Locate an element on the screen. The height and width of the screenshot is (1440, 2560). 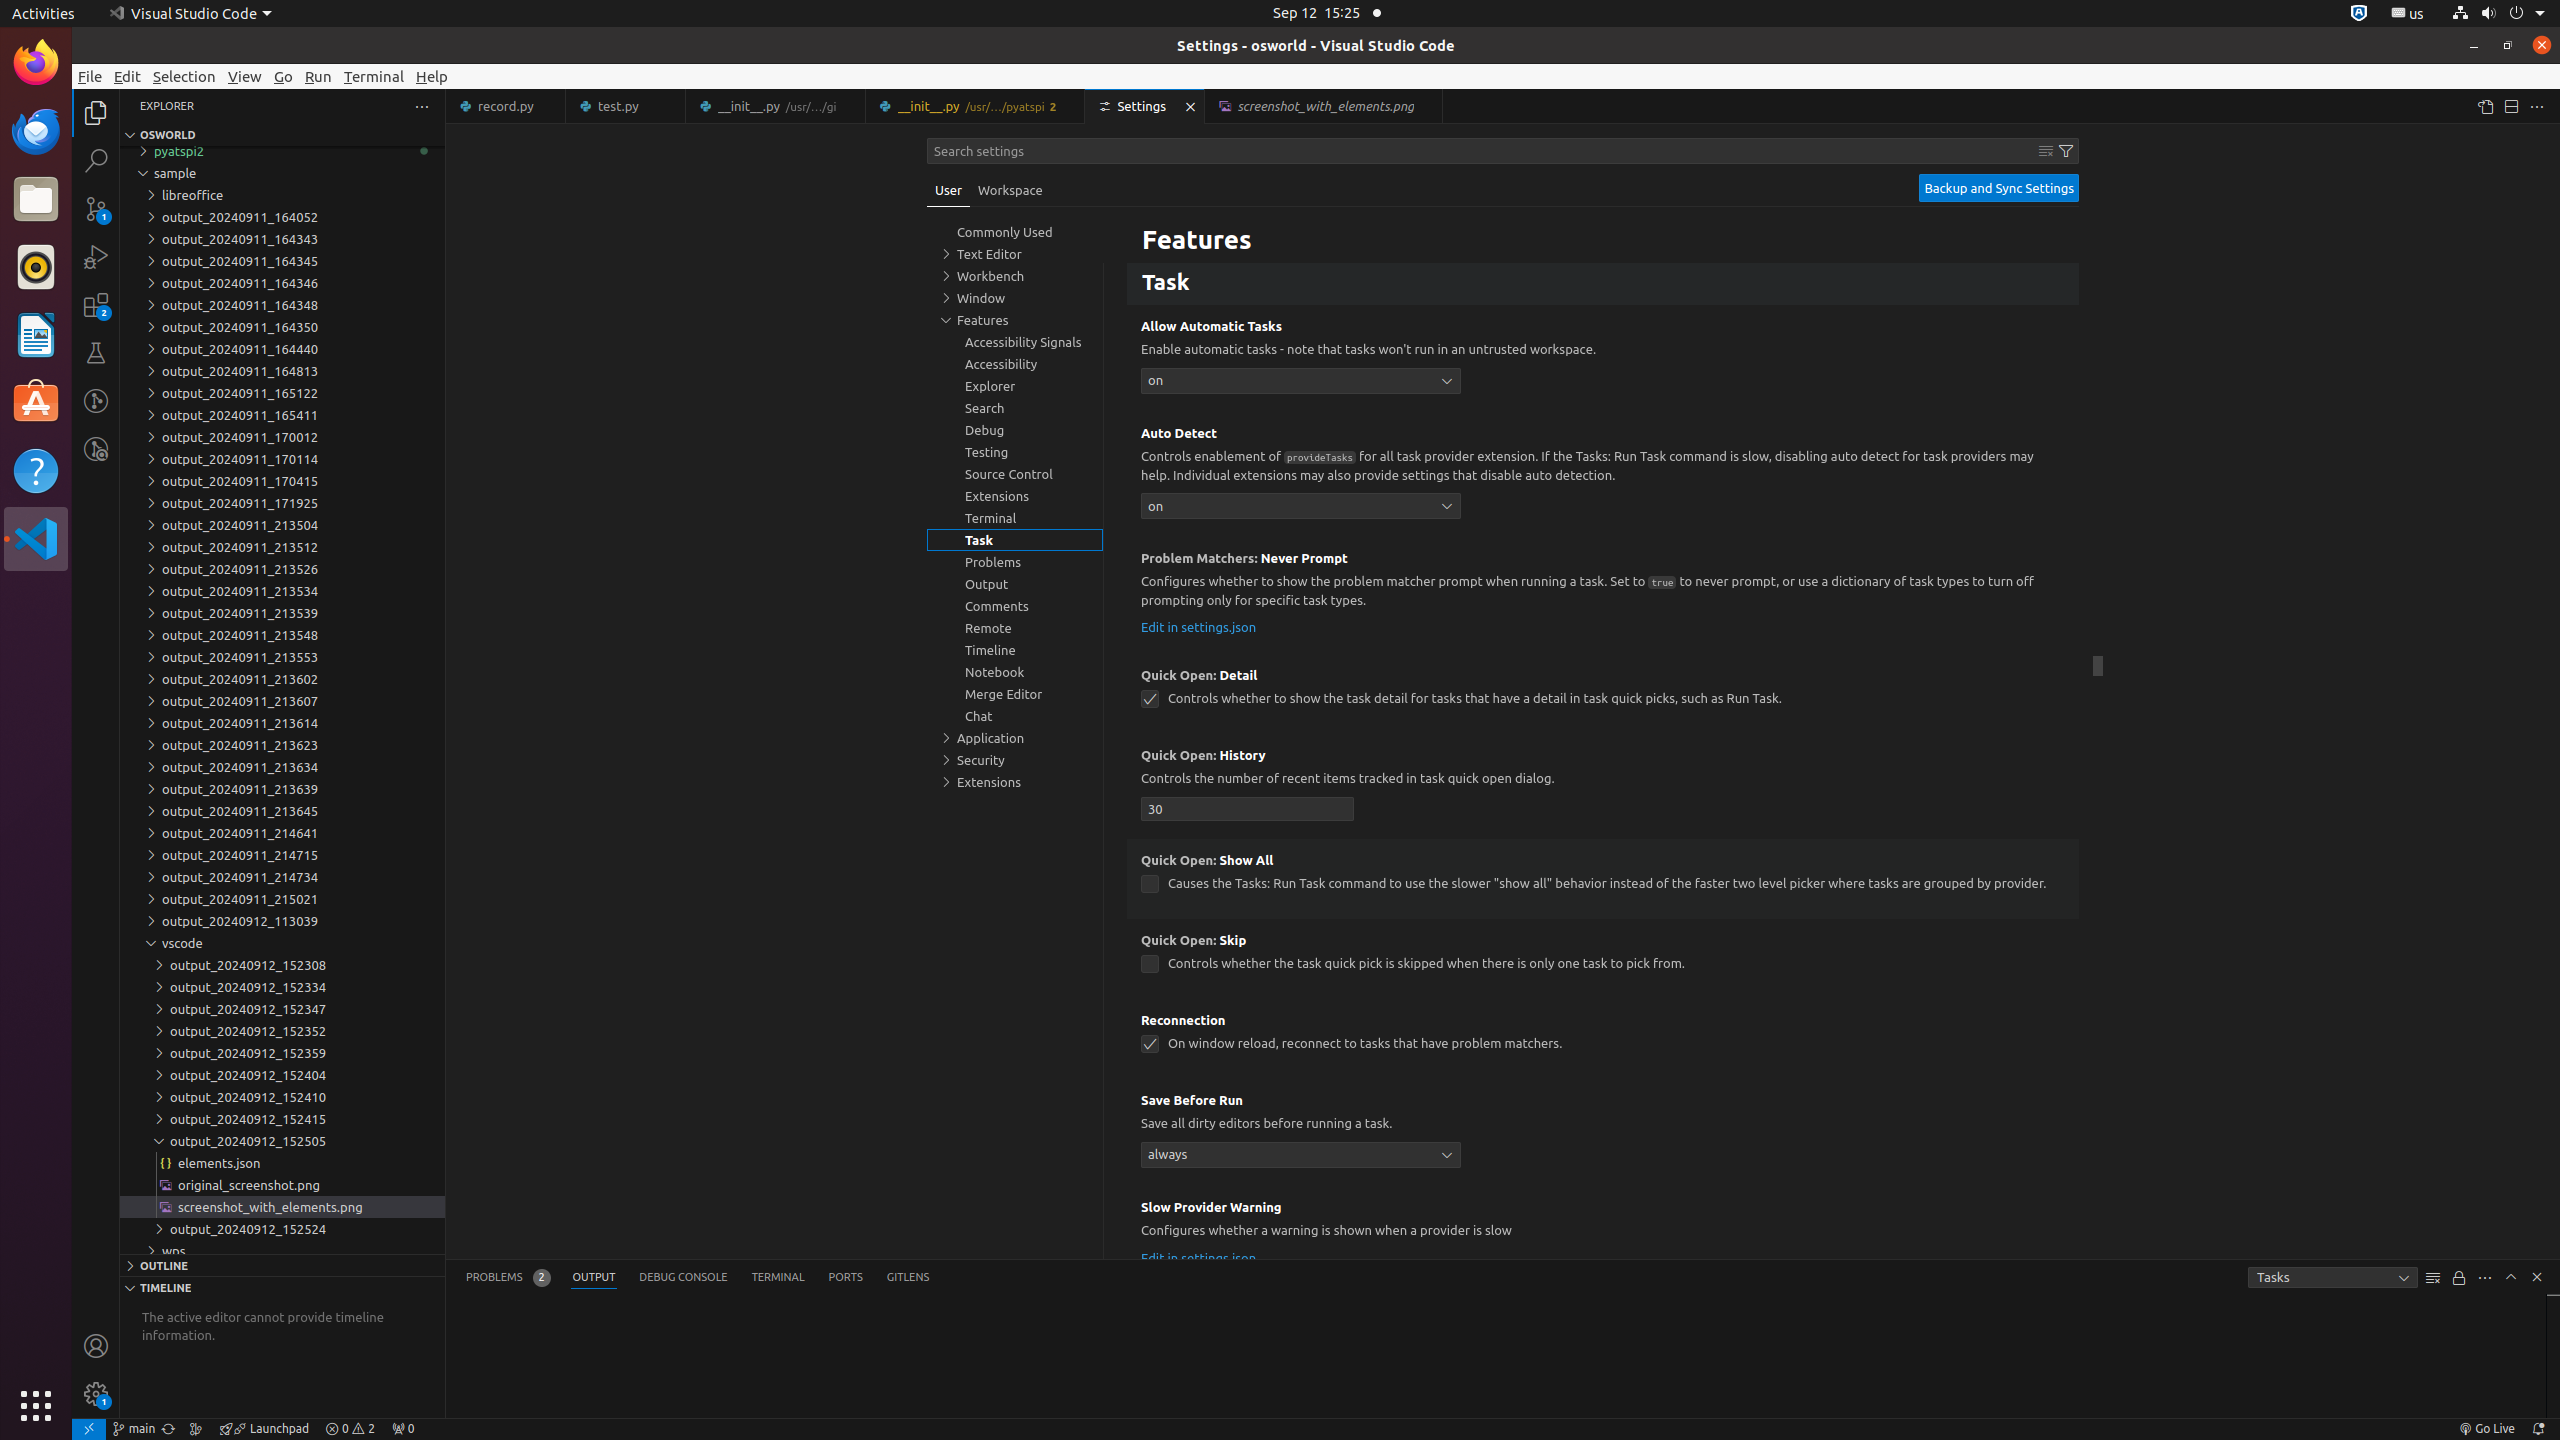
Edit is located at coordinates (128, 76).